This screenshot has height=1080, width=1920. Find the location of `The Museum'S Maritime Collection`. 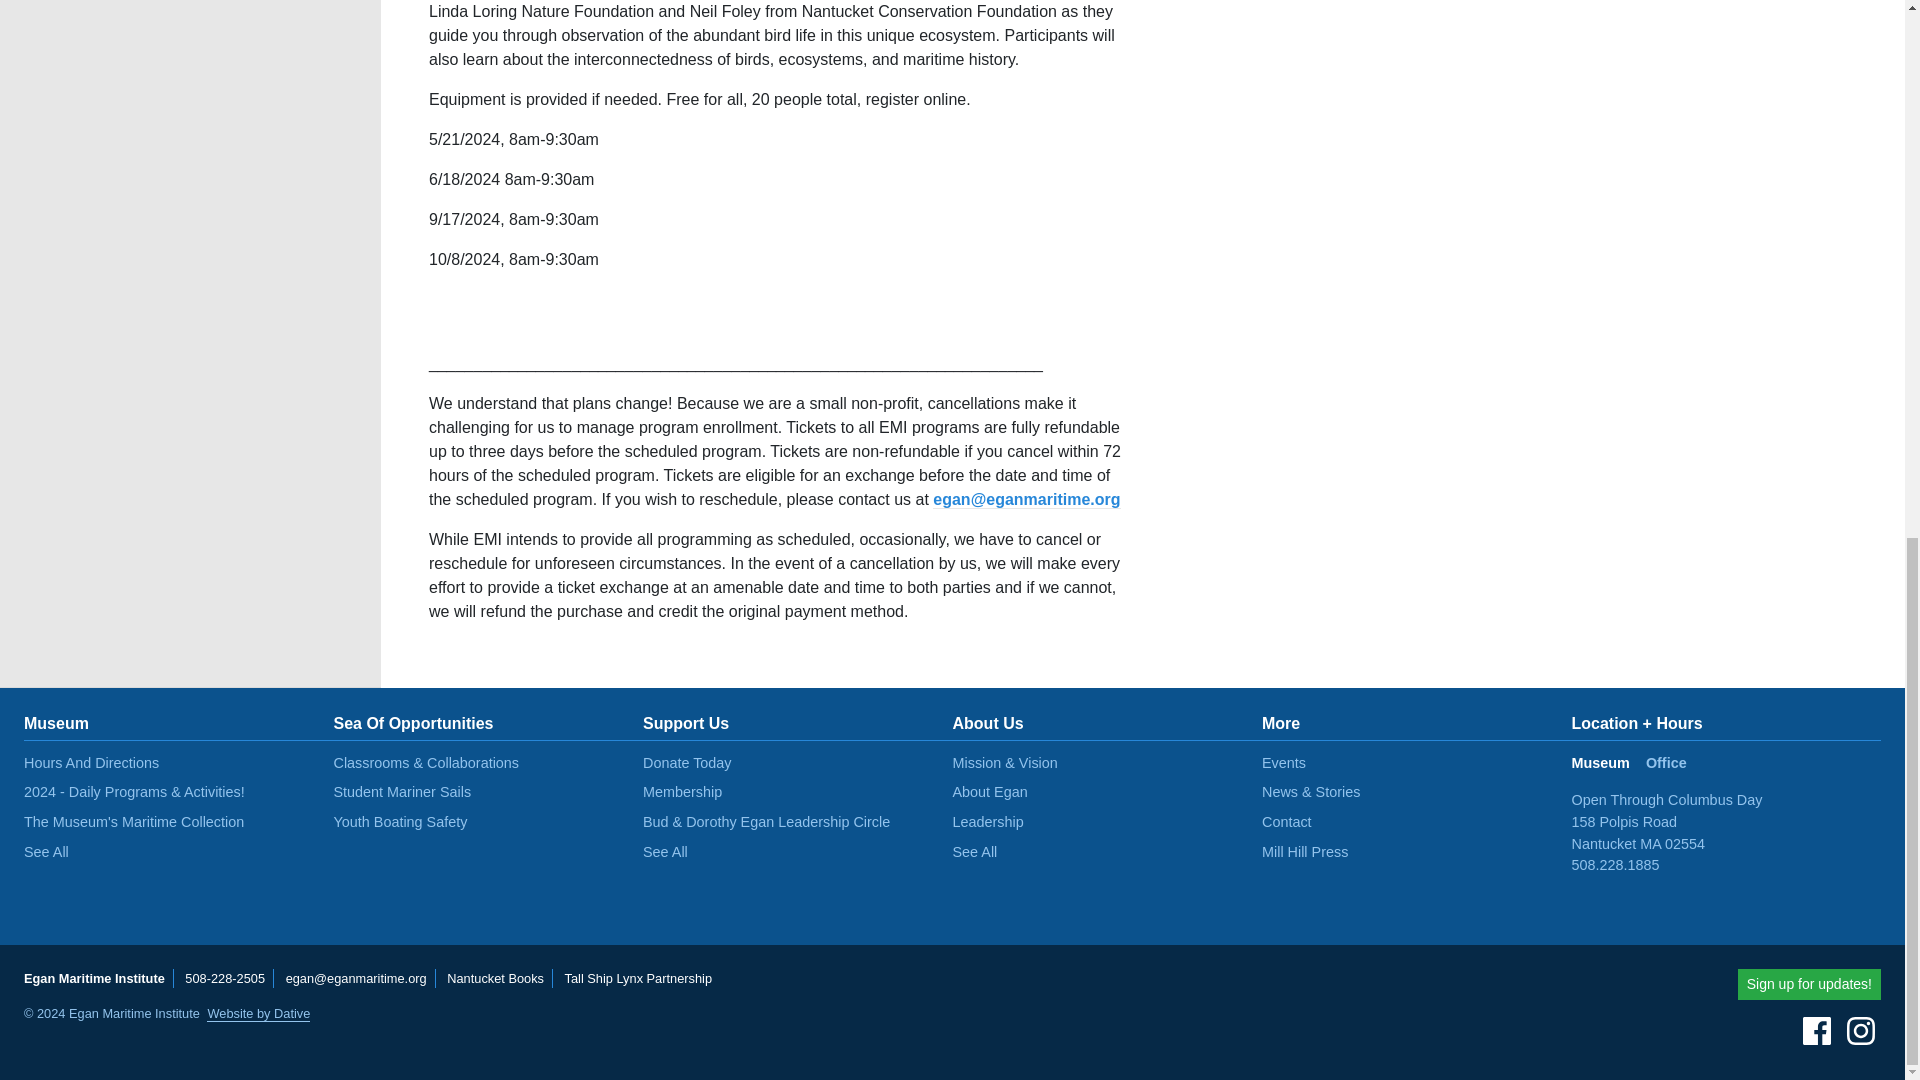

The Museum'S Maritime Collection is located at coordinates (133, 822).